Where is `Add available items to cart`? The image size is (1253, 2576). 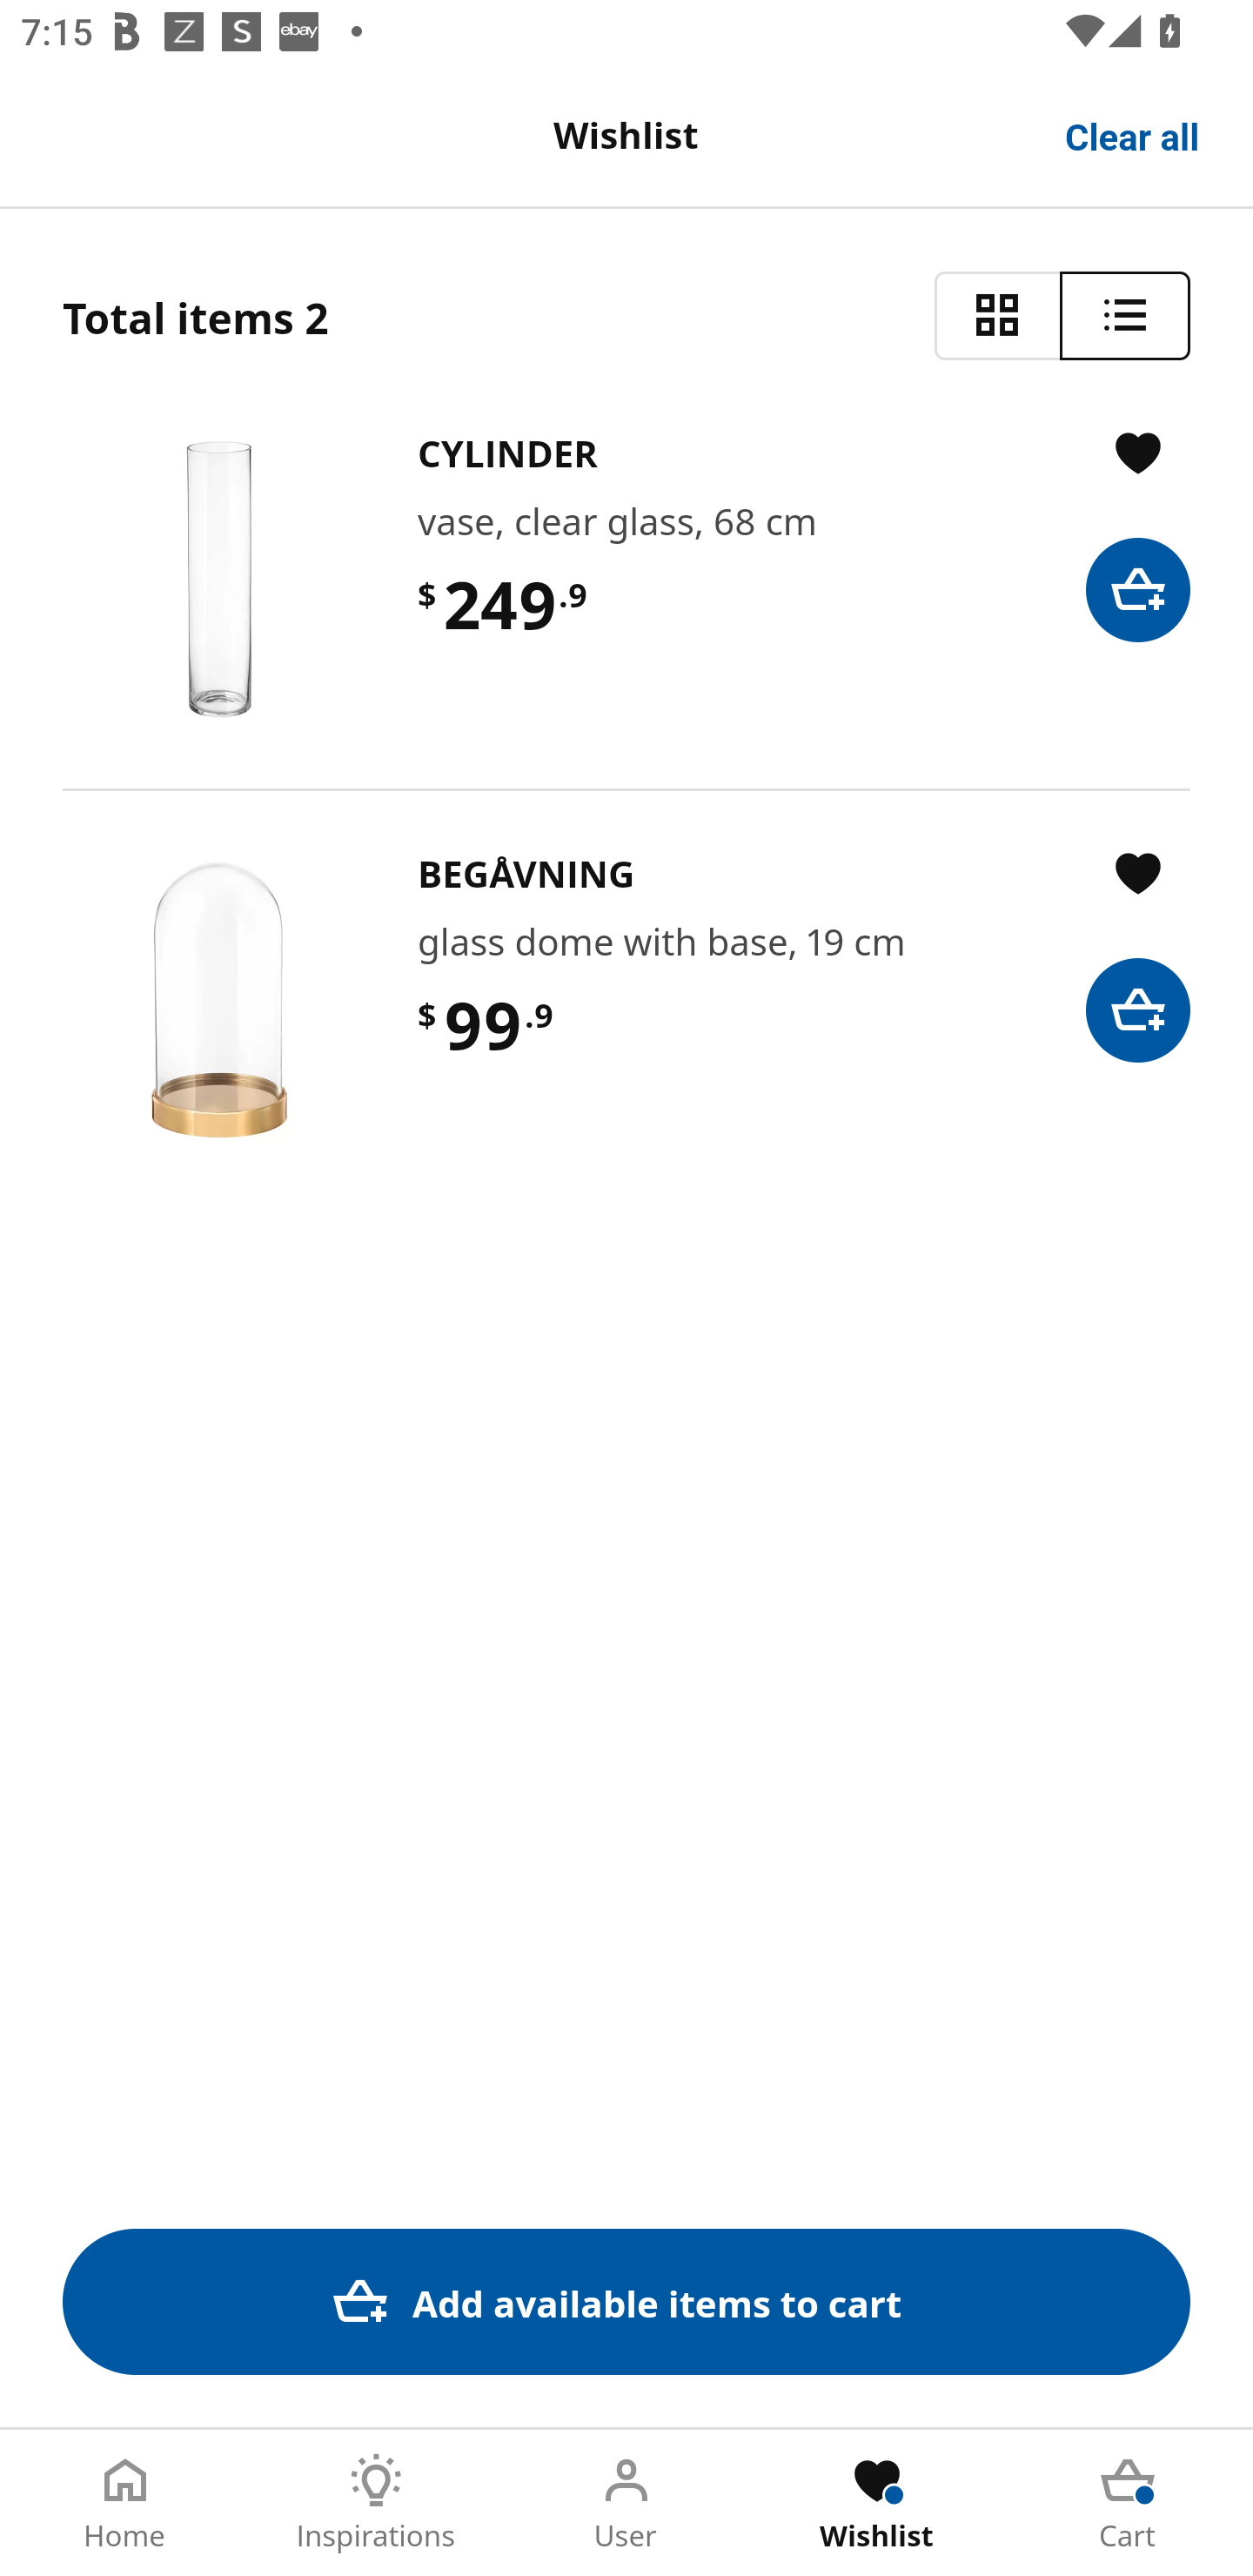 Add available items to cart is located at coordinates (626, 2301).